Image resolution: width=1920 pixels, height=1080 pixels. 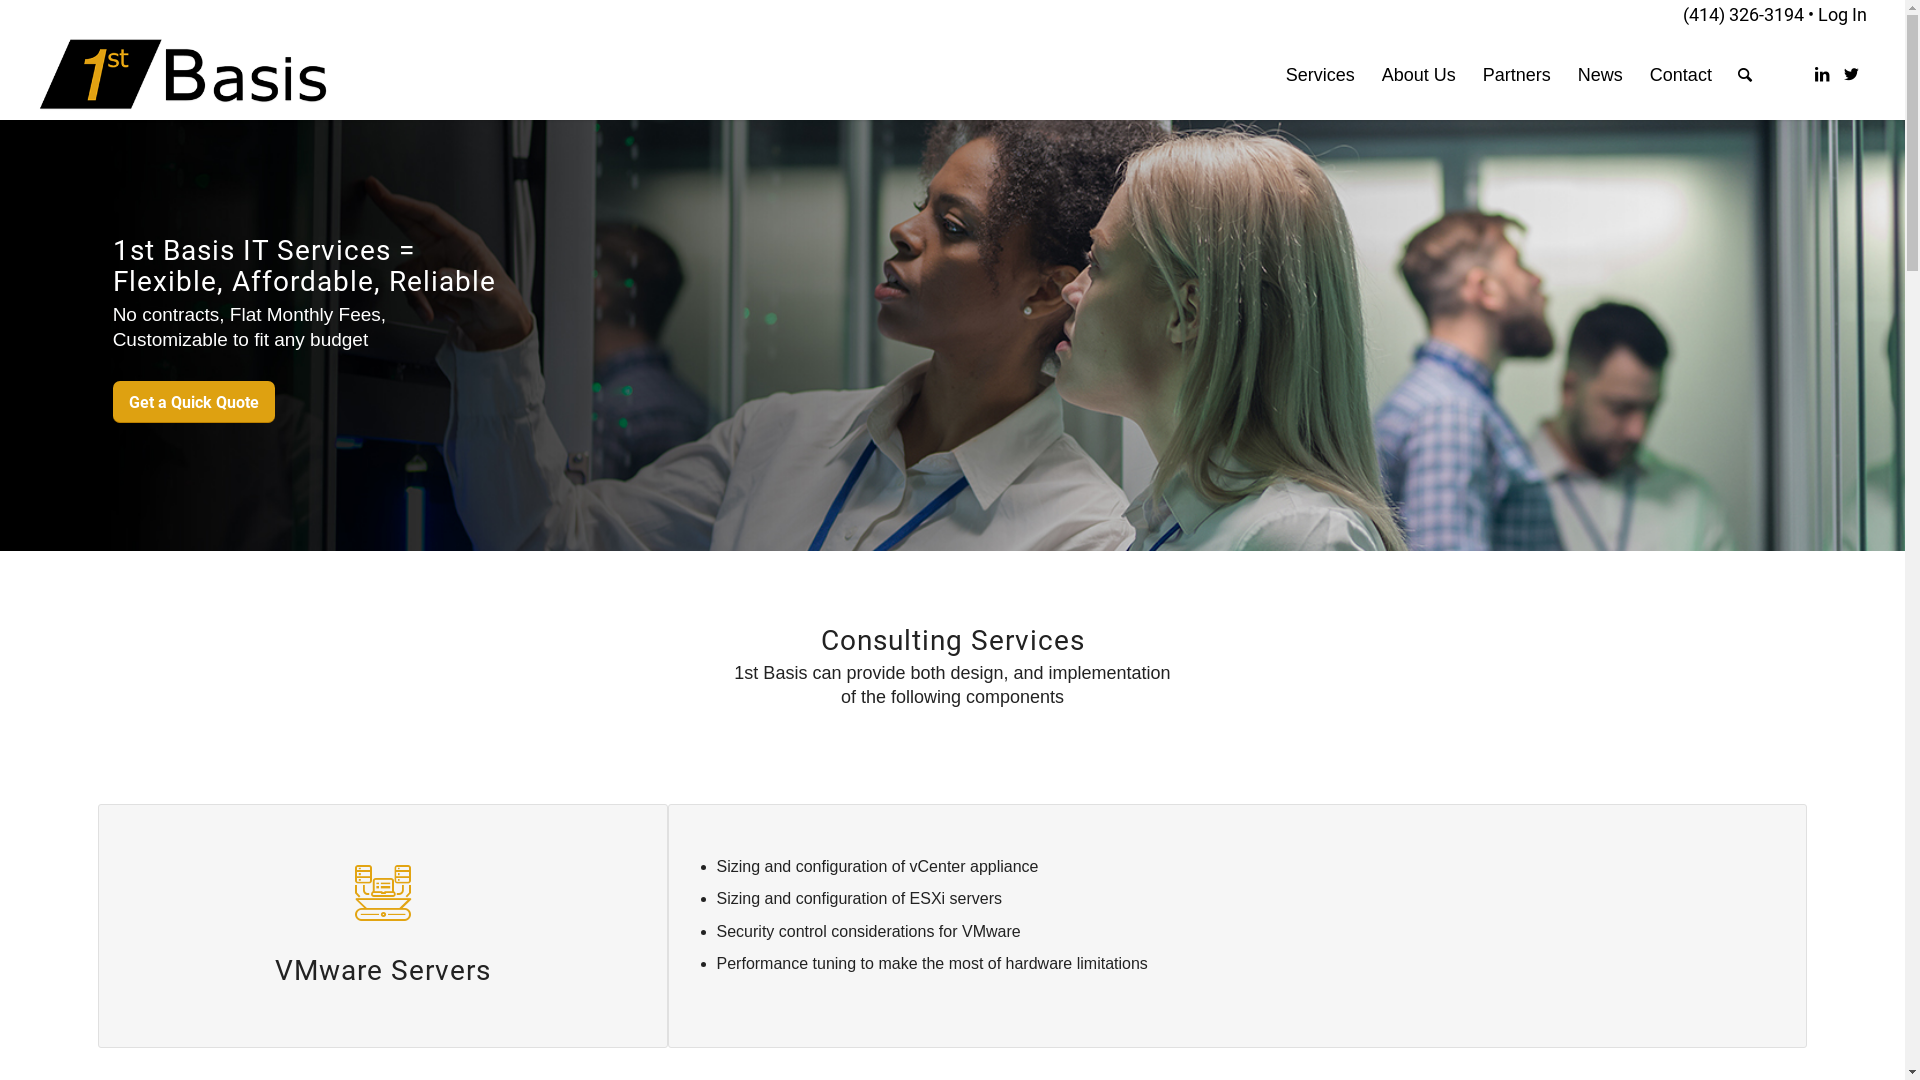 What do you see at coordinates (1842, 14) in the screenshot?
I see `Log In` at bounding box center [1842, 14].